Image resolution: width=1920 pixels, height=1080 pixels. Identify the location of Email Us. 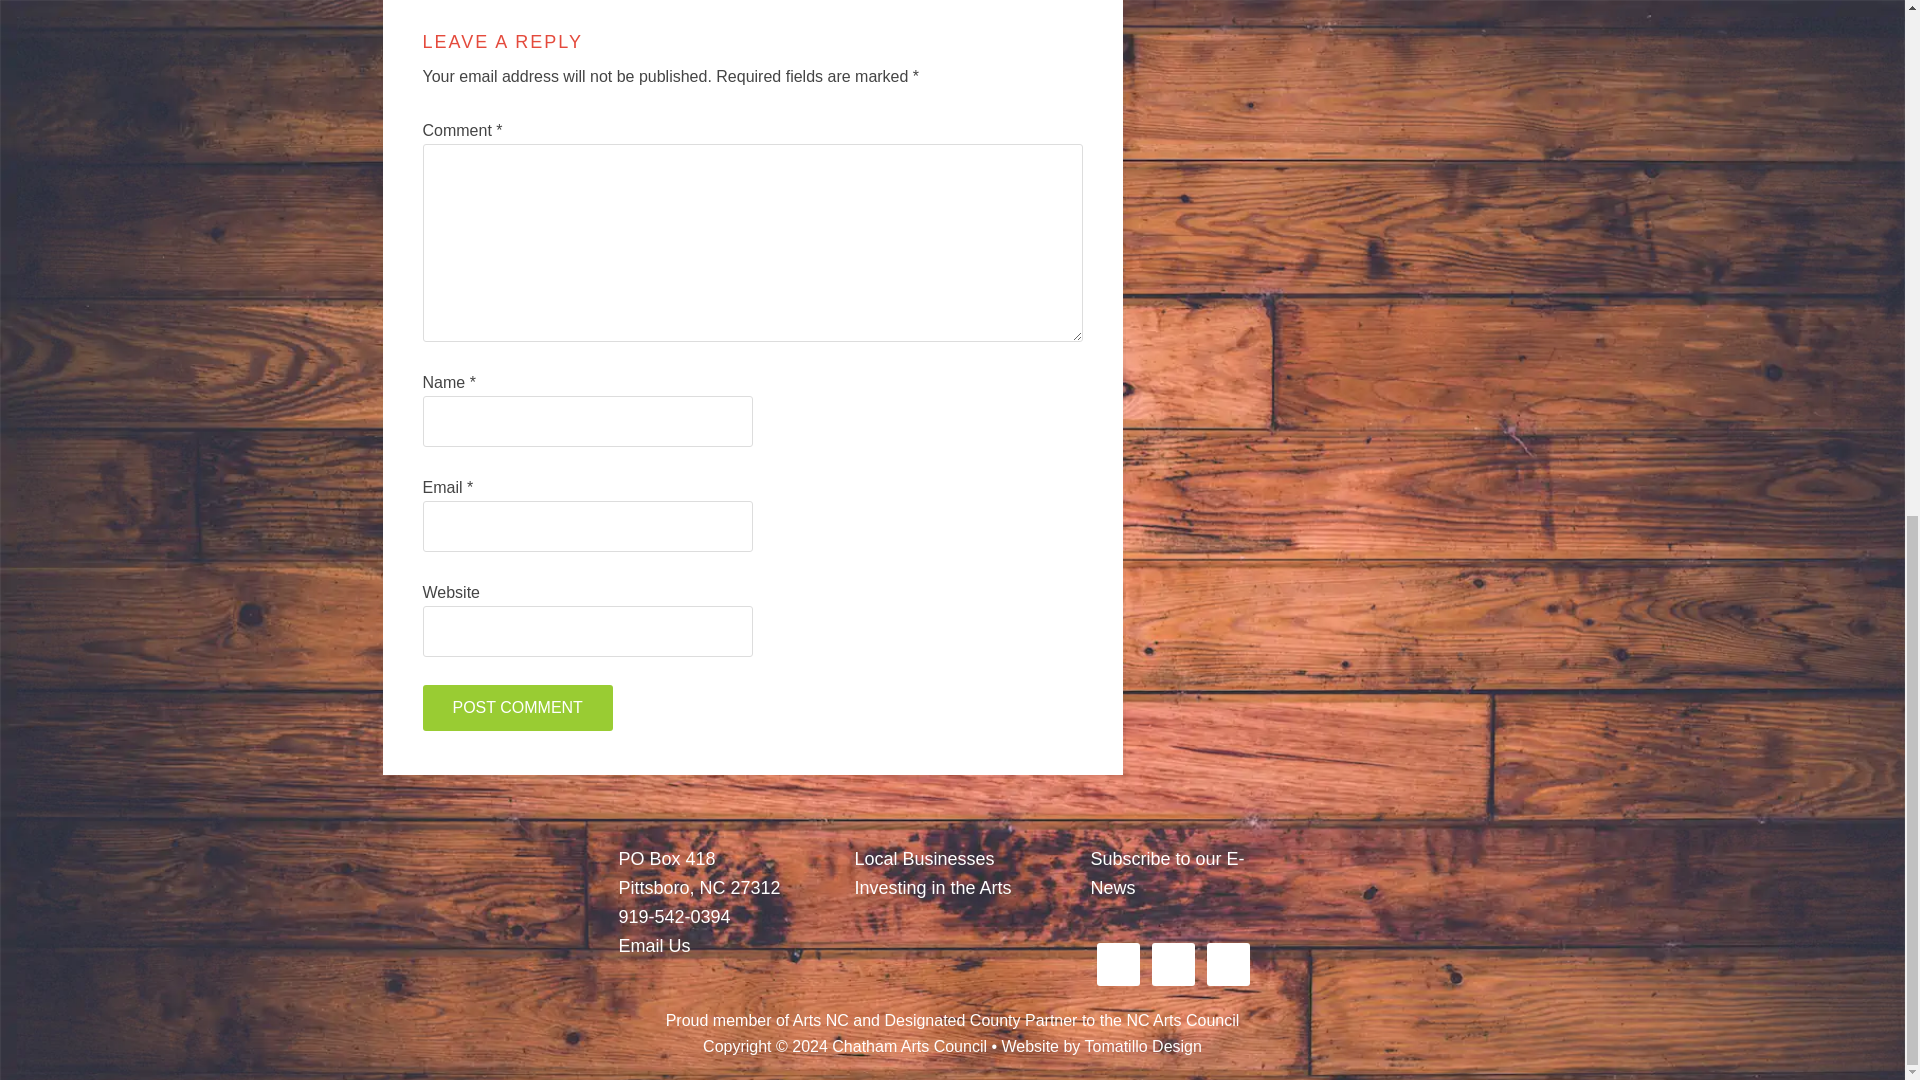
(654, 946).